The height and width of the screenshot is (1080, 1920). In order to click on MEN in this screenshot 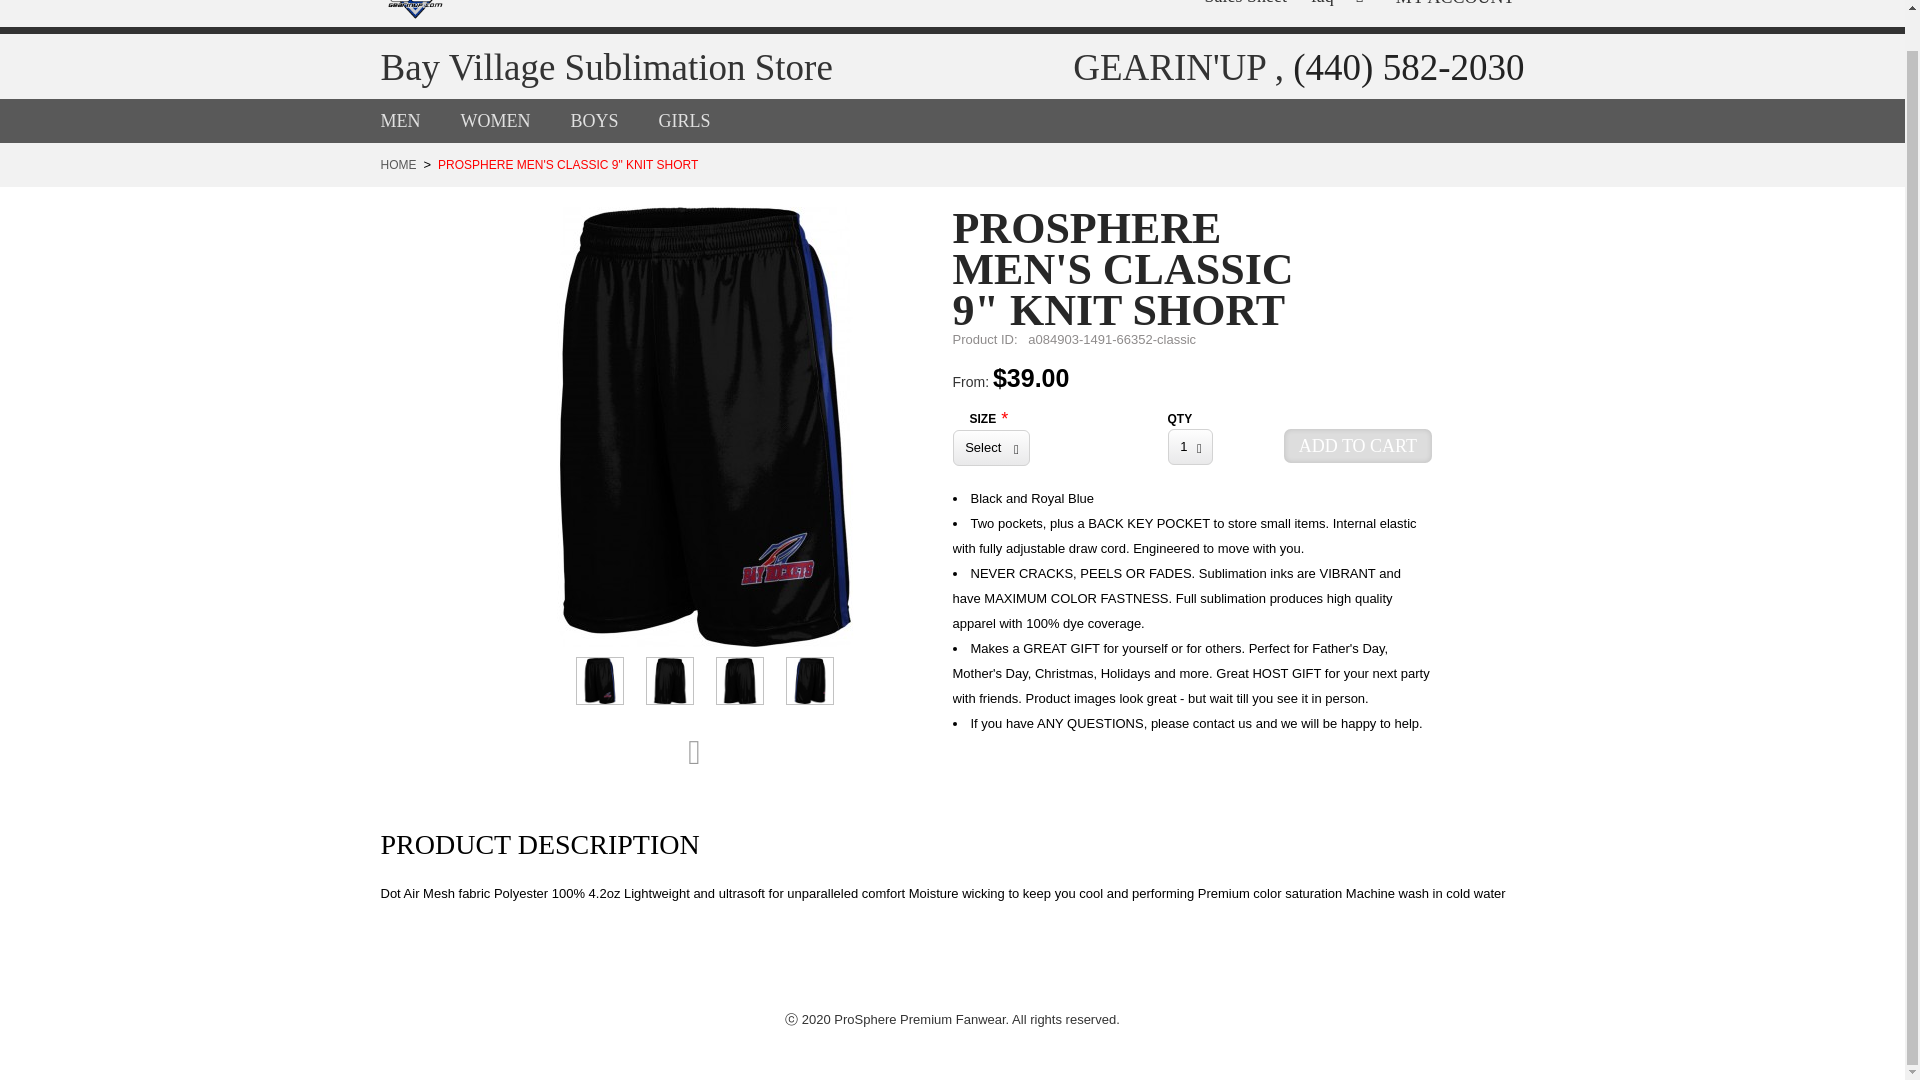, I will do `click(420, 120)`.